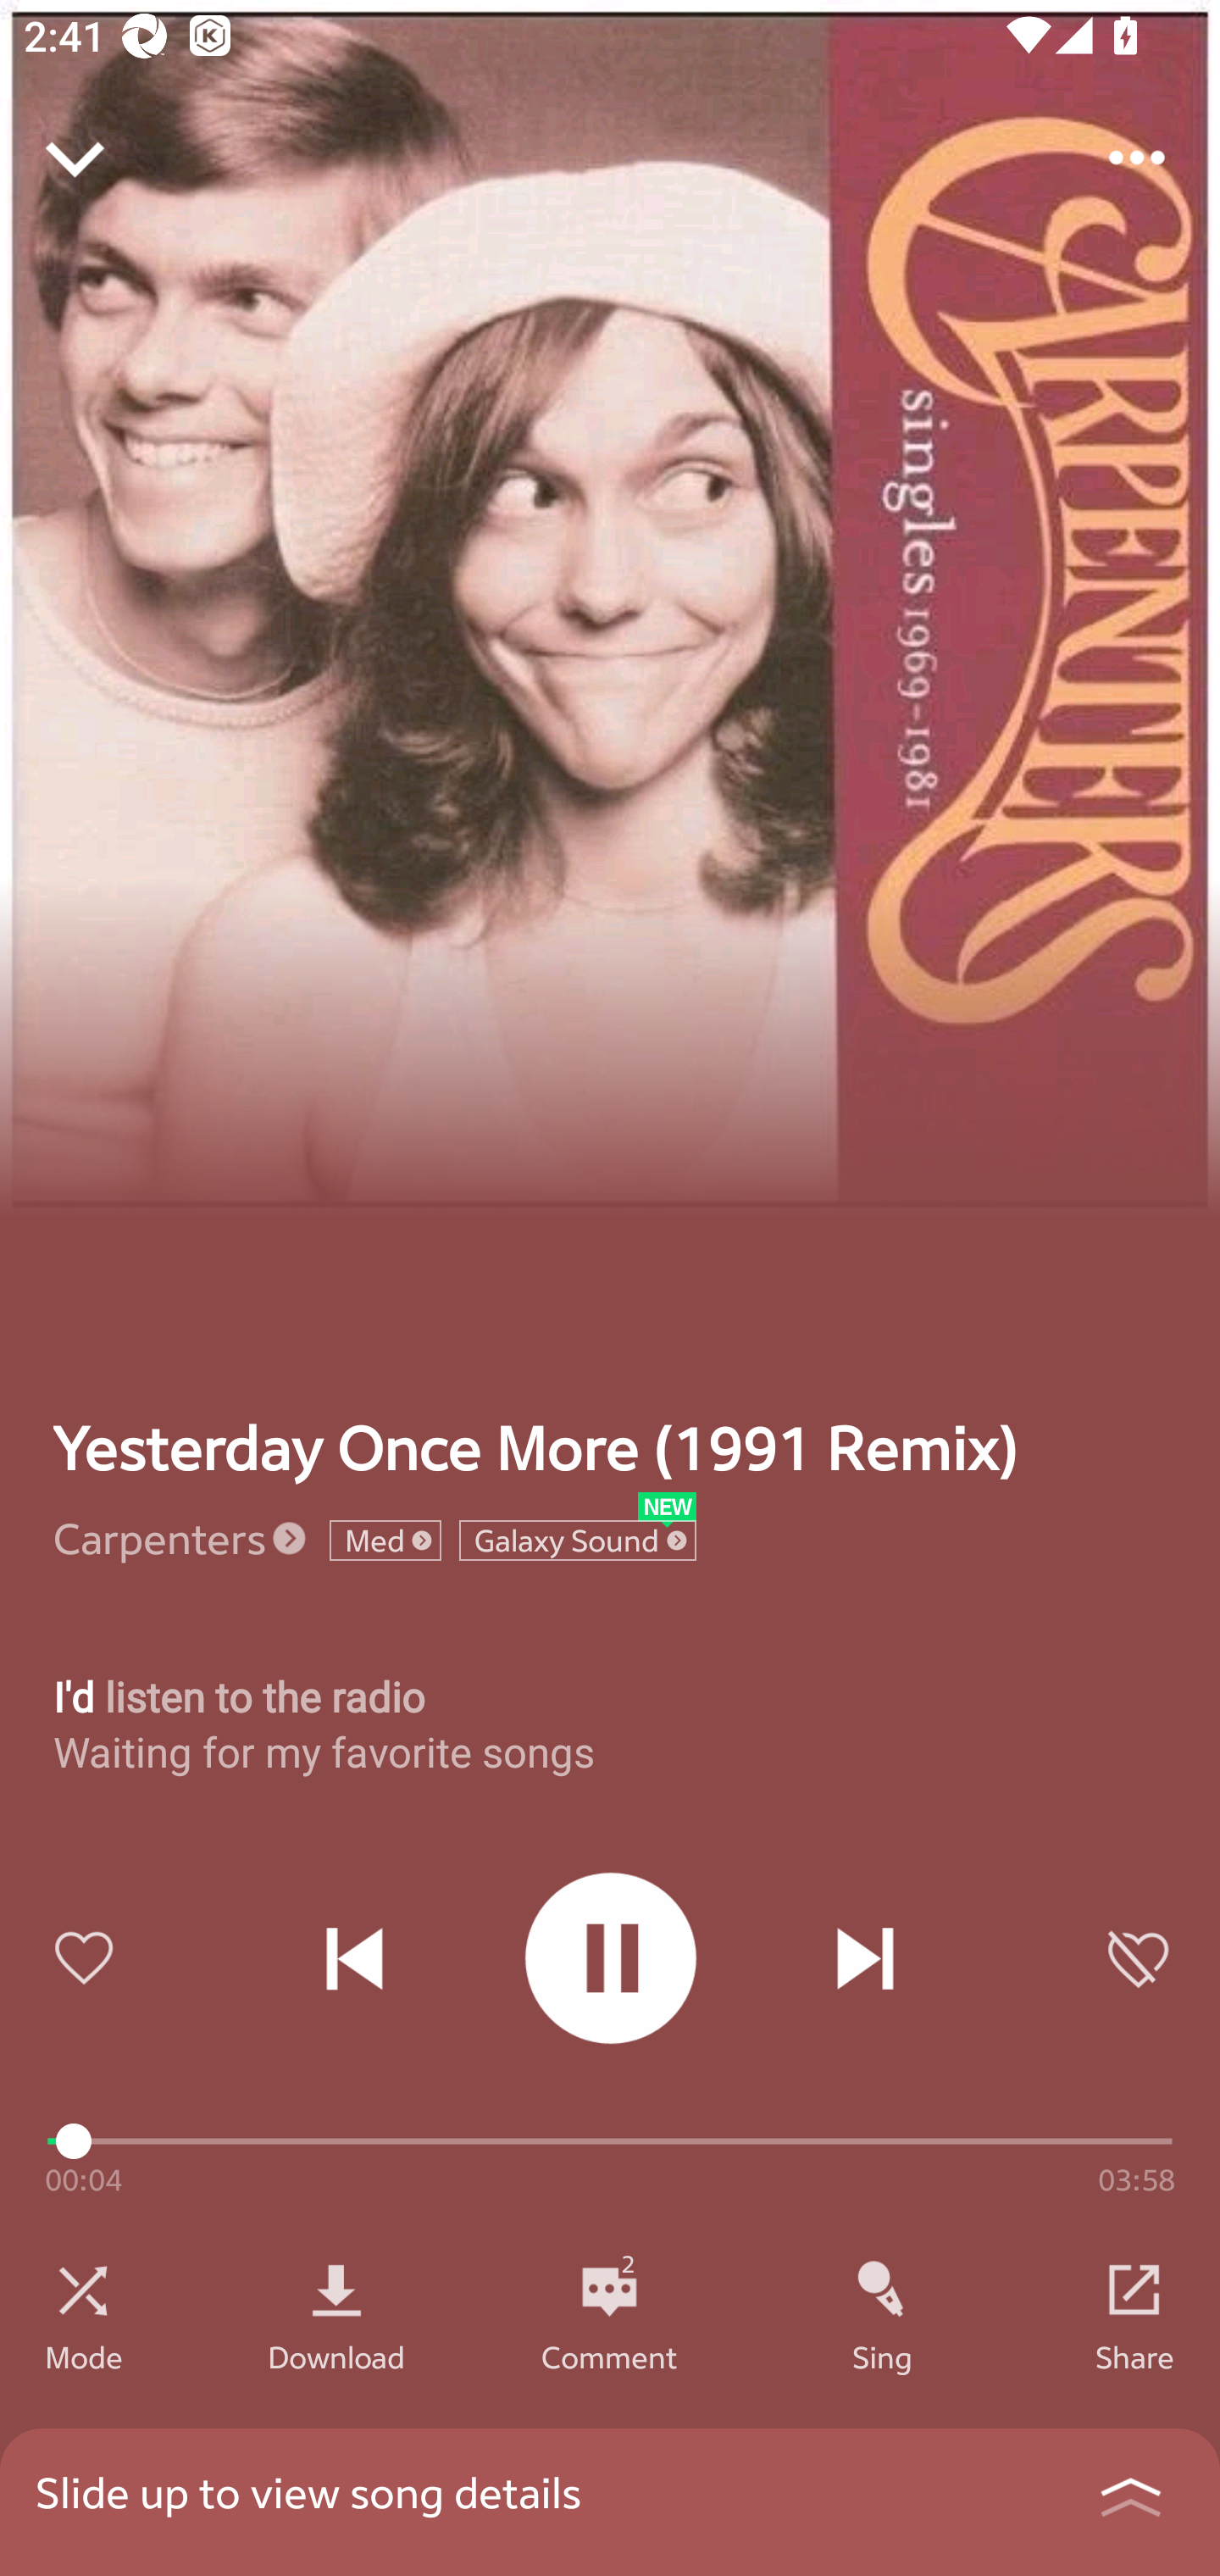  I want to click on Share, so click(1135, 2357).